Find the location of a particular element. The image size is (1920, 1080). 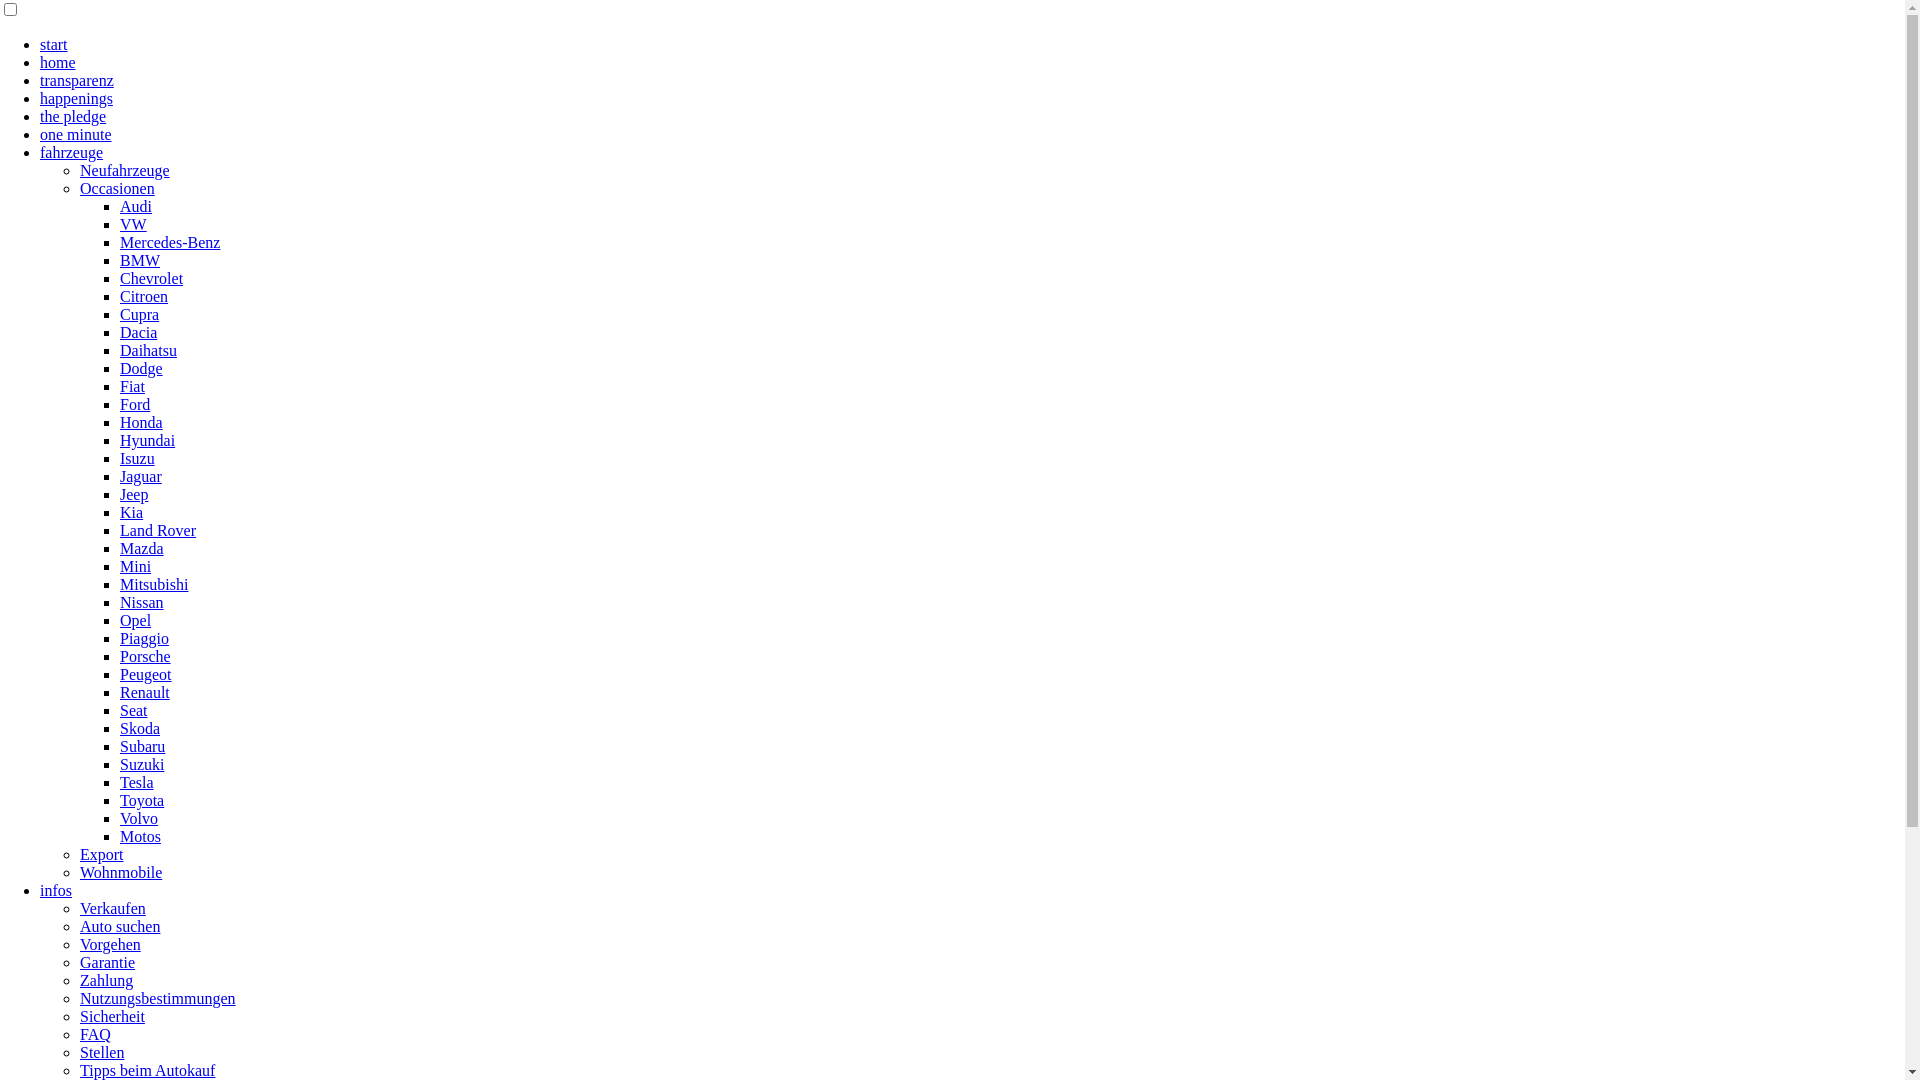

Neufahrzeuge is located at coordinates (125, 170).